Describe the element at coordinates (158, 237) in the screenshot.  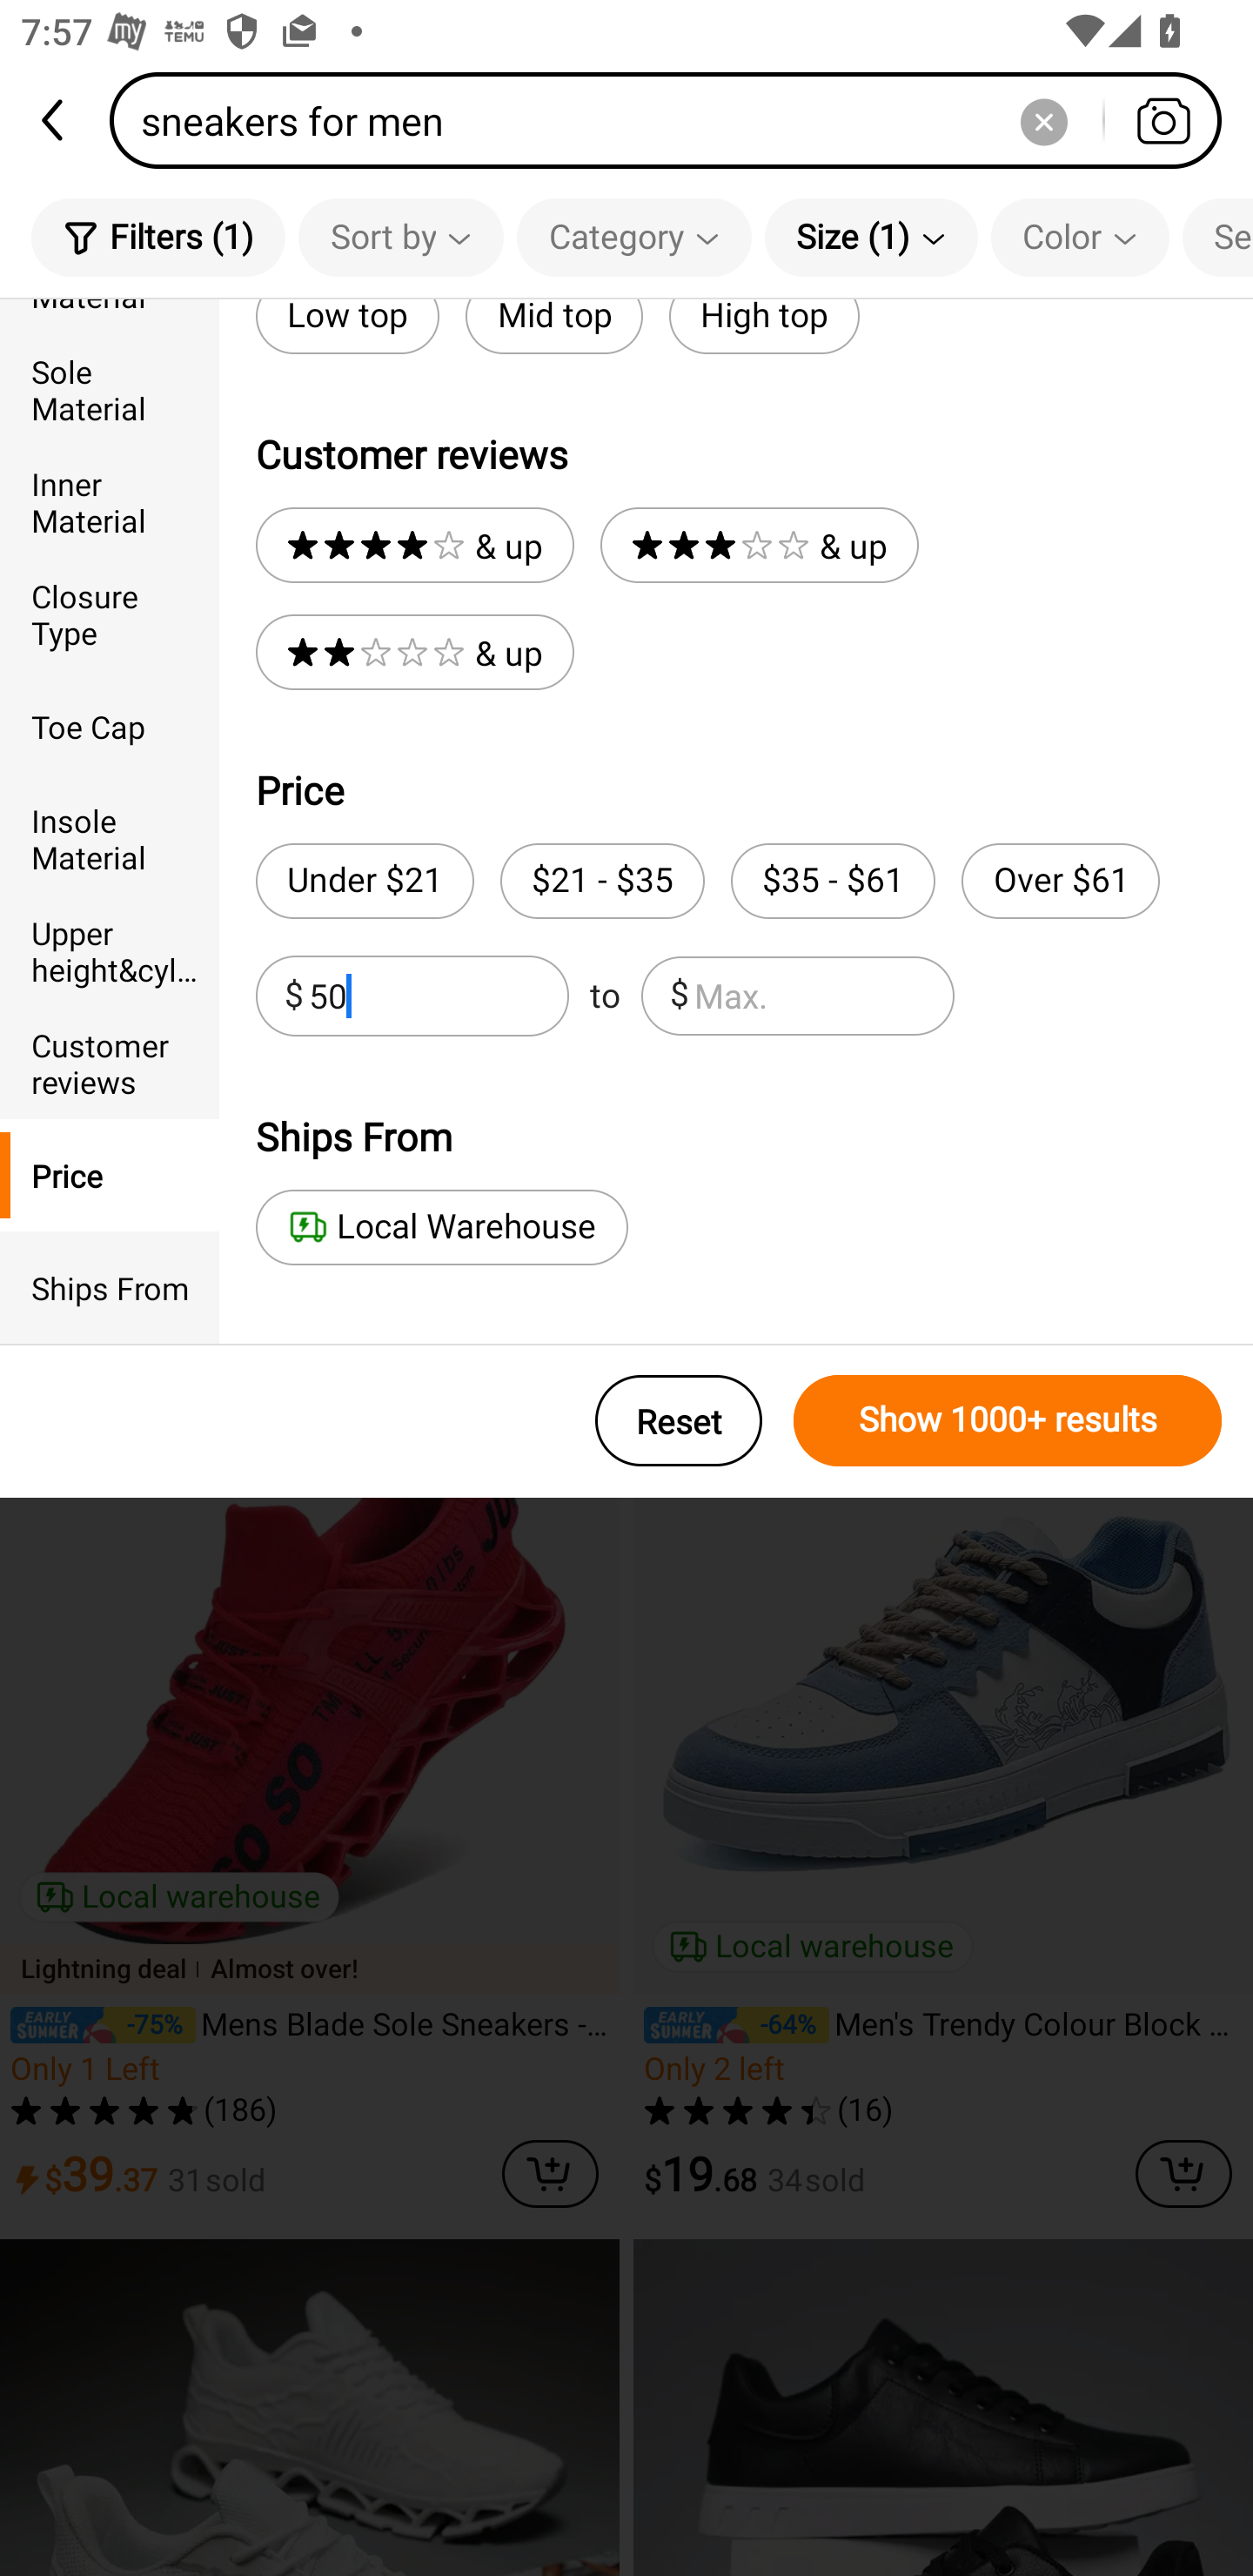
I see `Filters (1)` at that location.